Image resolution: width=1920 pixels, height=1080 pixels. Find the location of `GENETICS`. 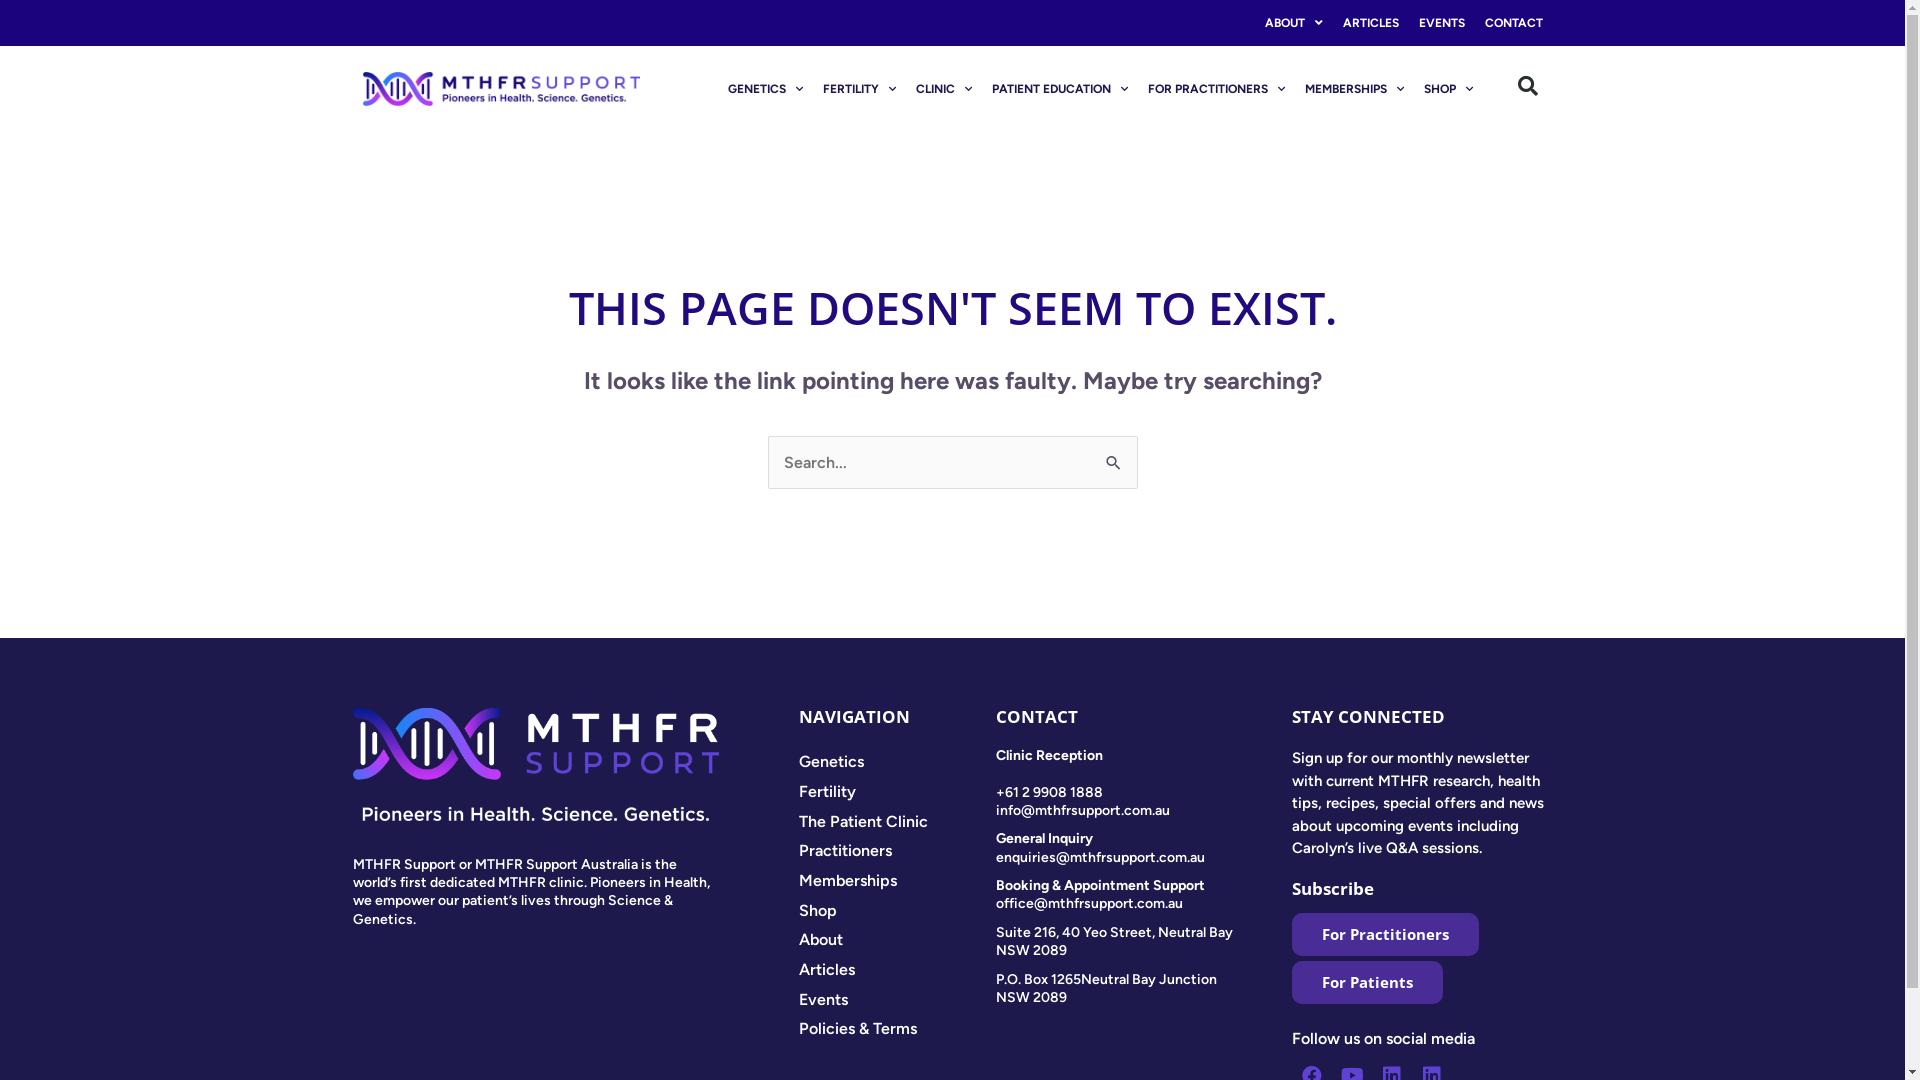

GENETICS is located at coordinates (766, 89).